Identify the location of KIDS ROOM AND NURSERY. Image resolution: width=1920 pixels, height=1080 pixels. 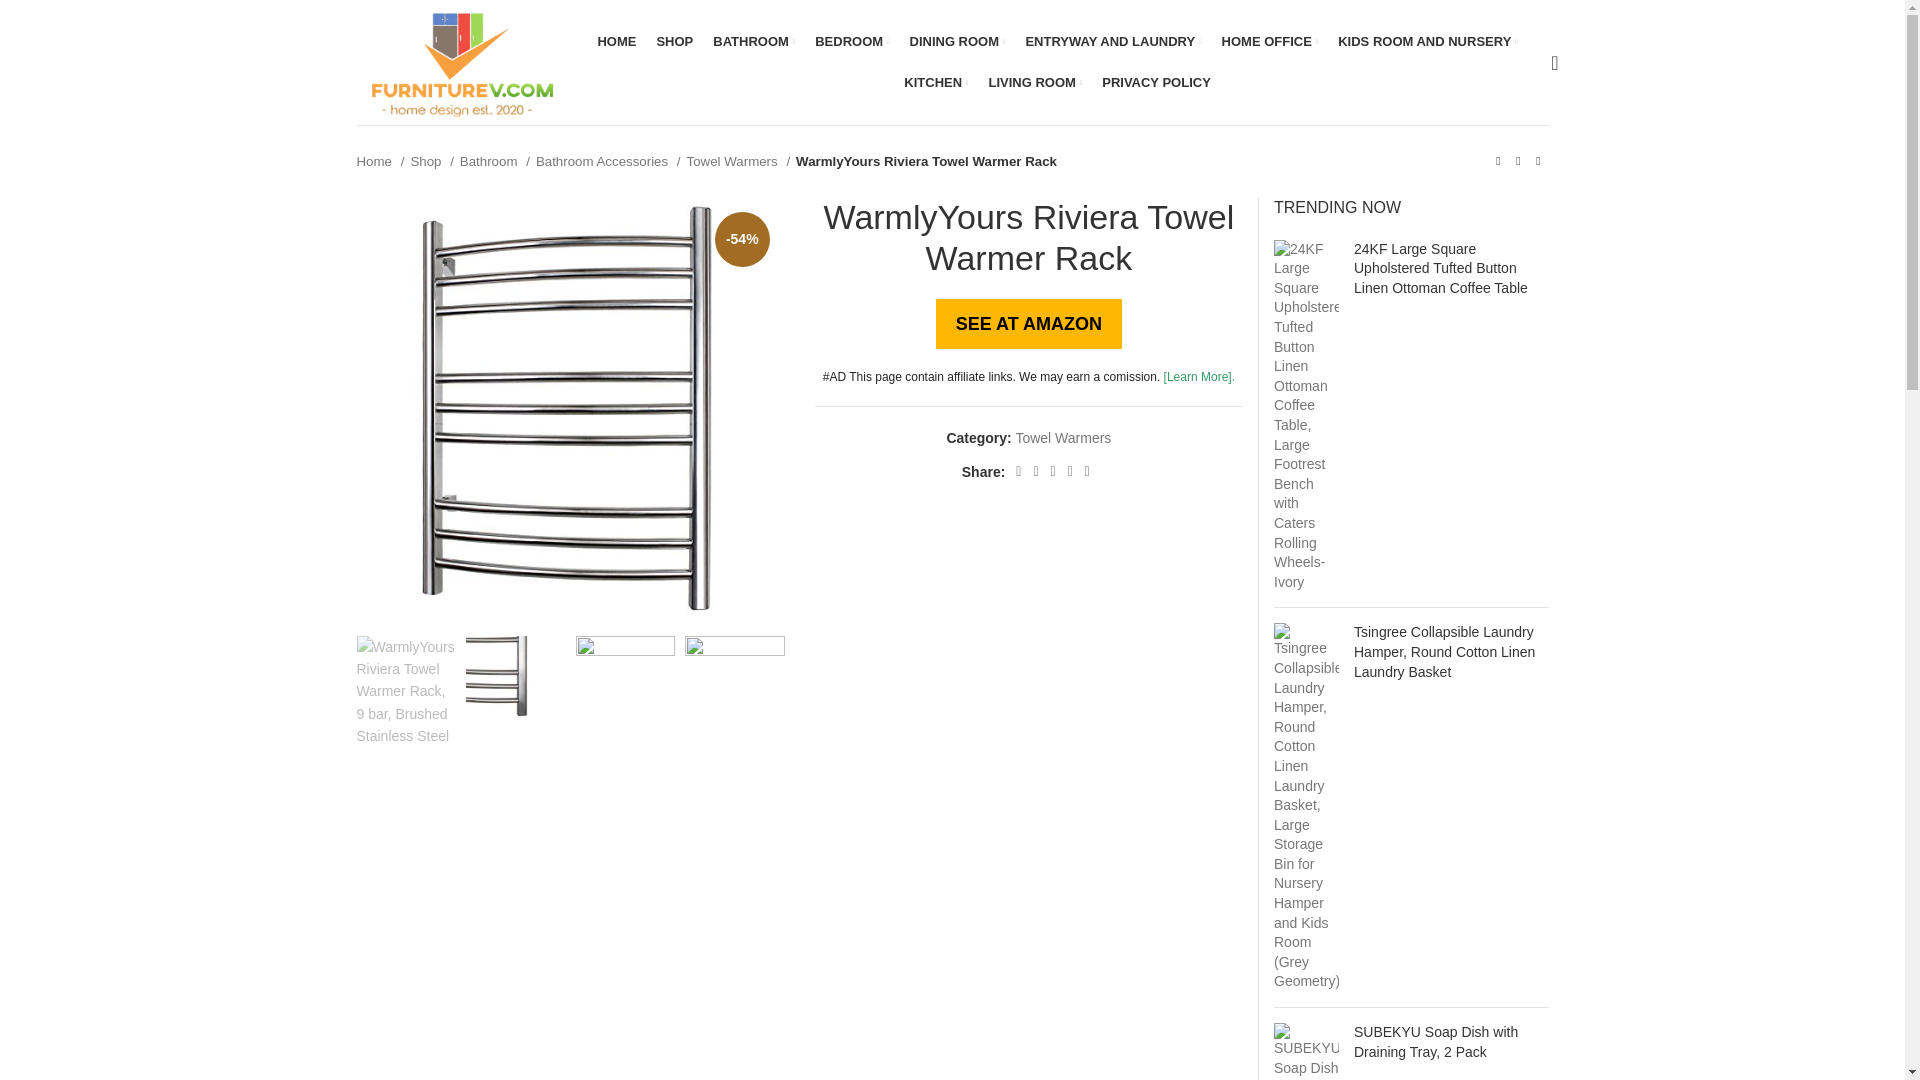
(1427, 41).